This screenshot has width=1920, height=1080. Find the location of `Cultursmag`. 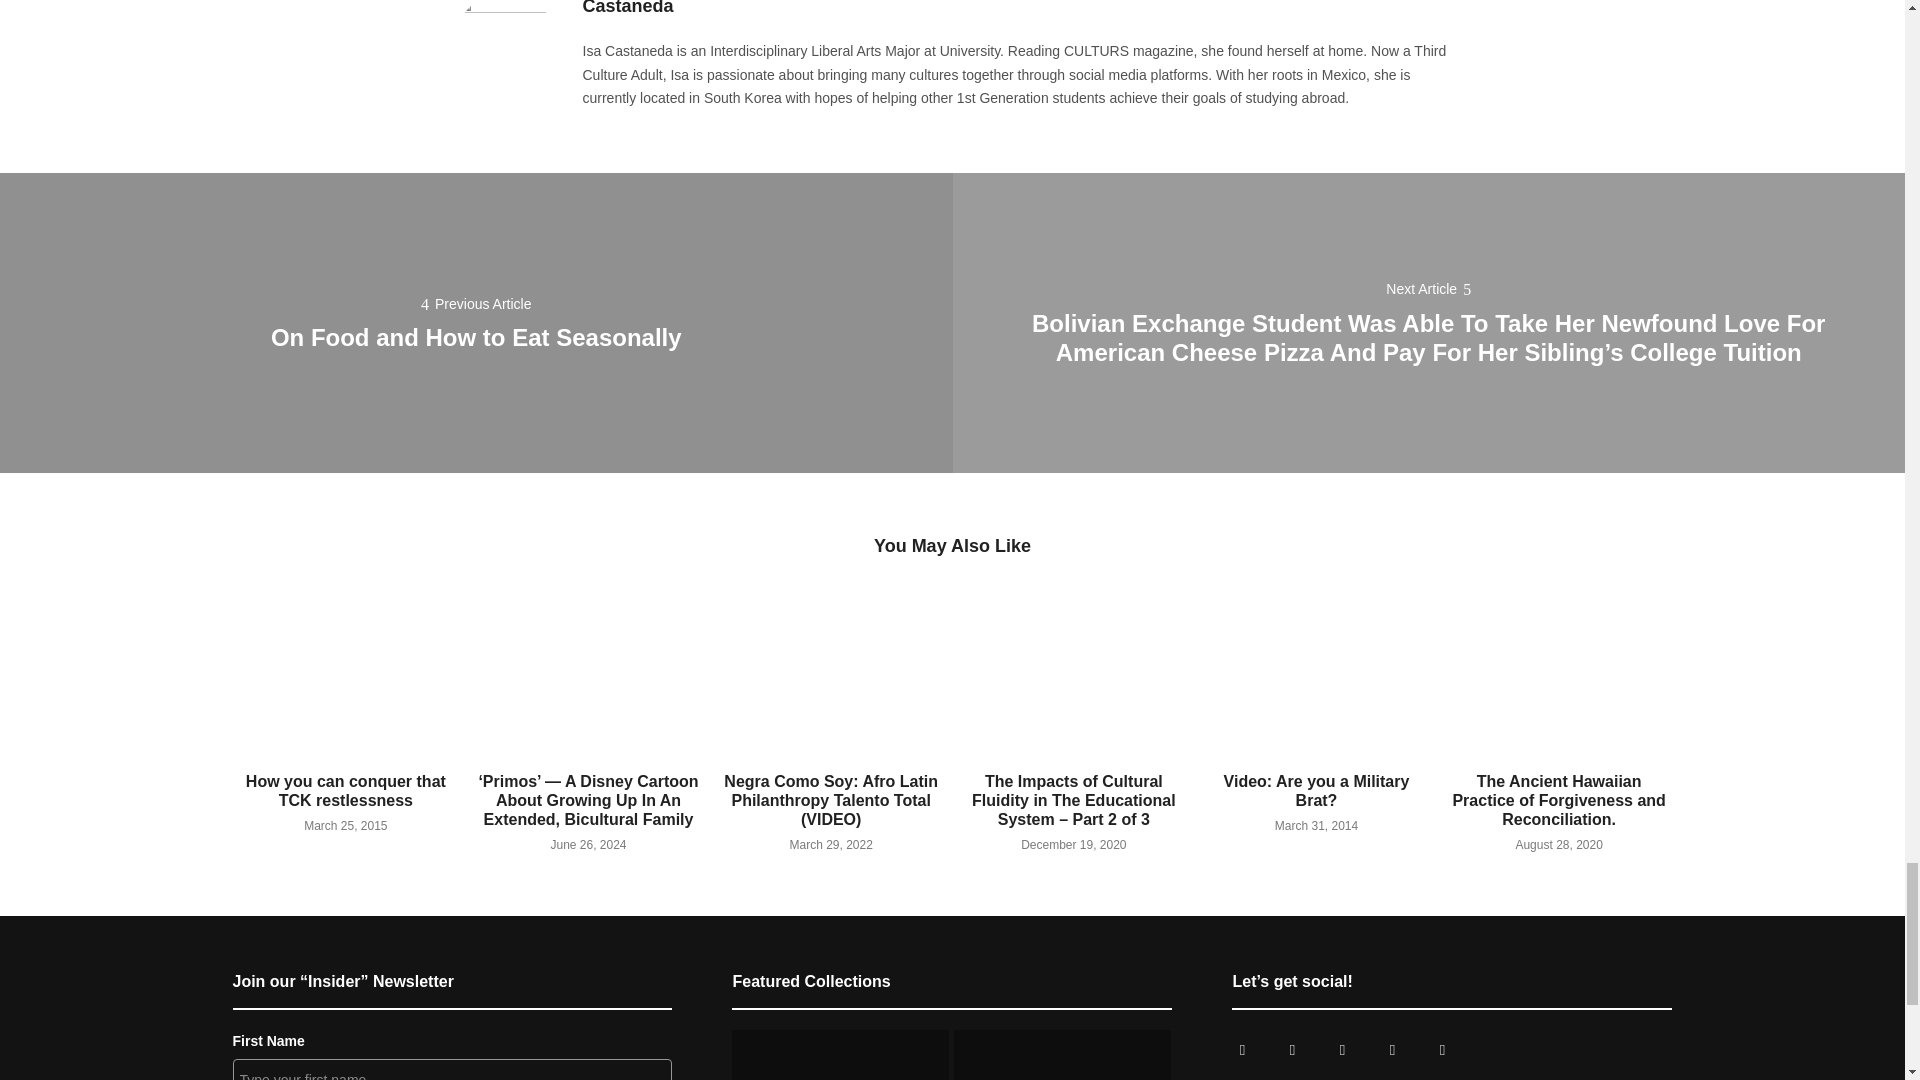

Cultursmag is located at coordinates (1291, 1050).